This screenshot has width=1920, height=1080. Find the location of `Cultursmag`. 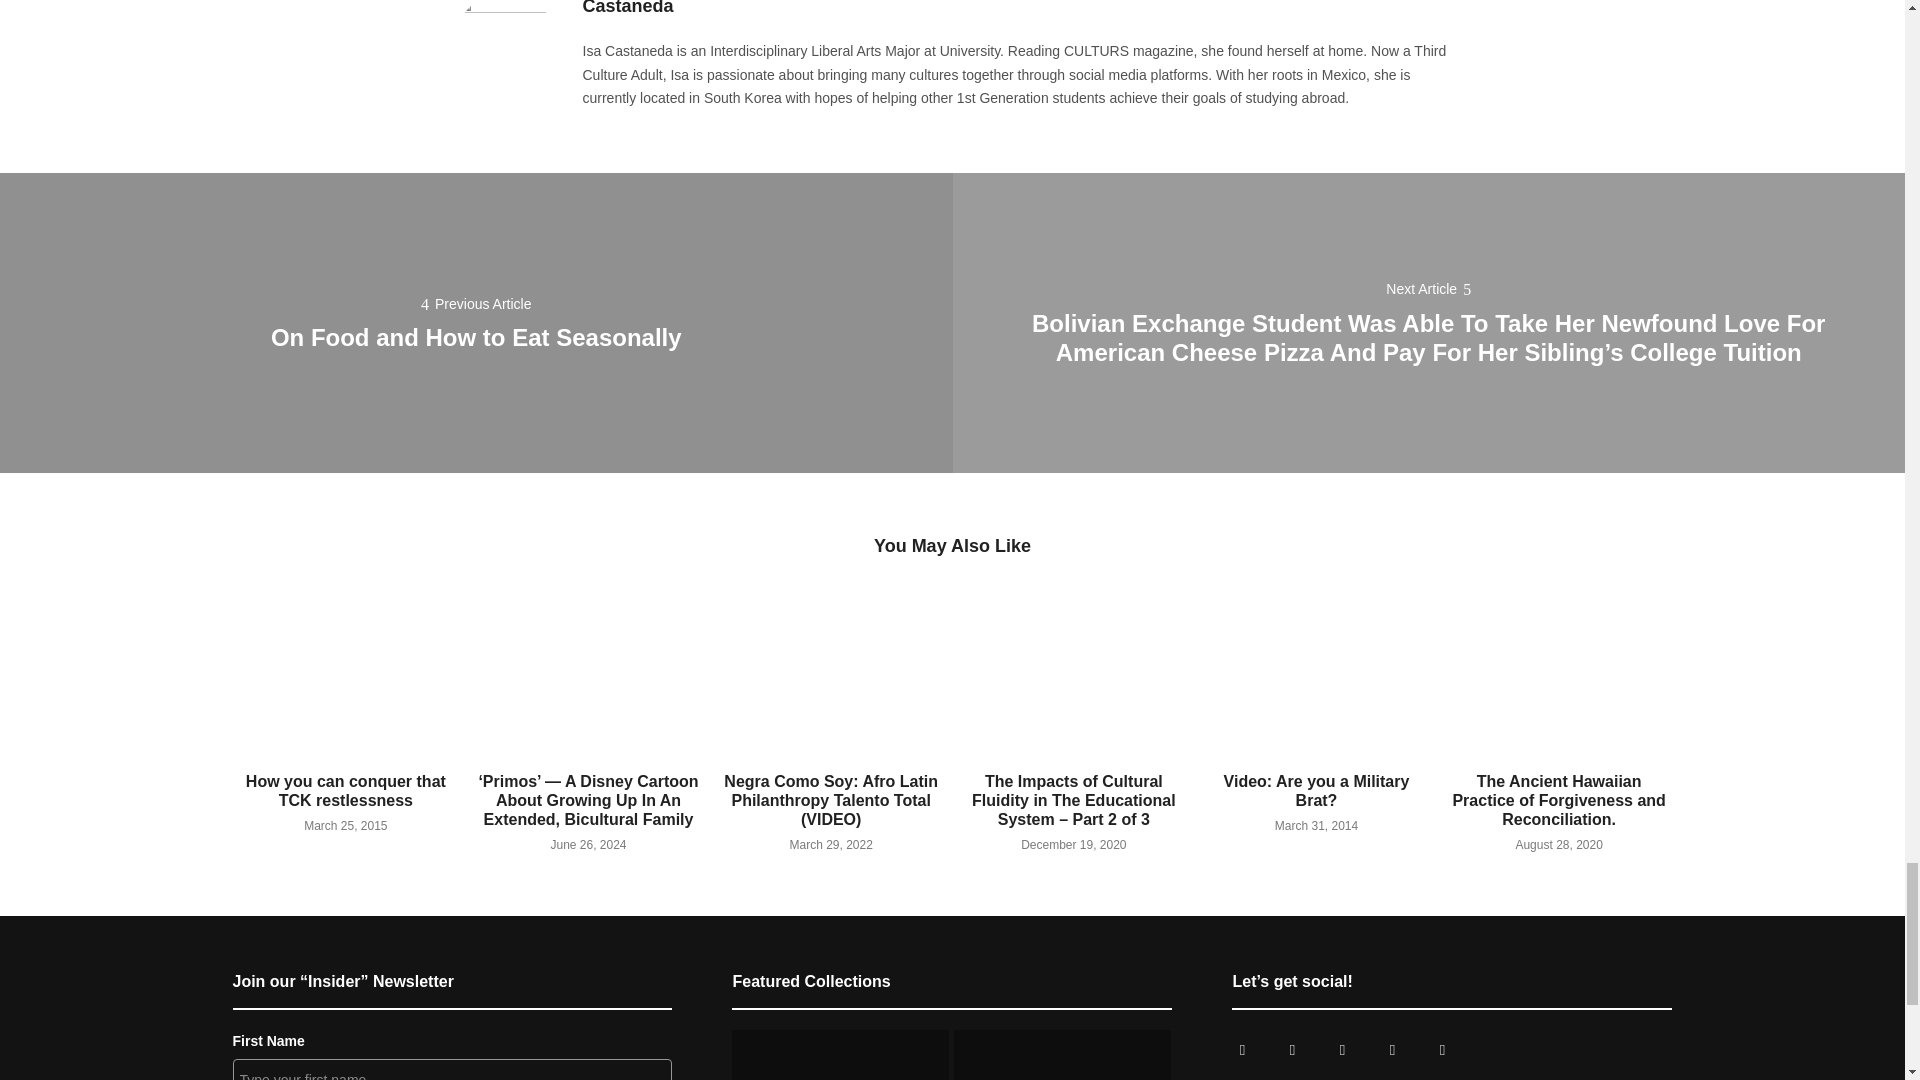

Cultursmag is located at coordinates (1291, 1050).